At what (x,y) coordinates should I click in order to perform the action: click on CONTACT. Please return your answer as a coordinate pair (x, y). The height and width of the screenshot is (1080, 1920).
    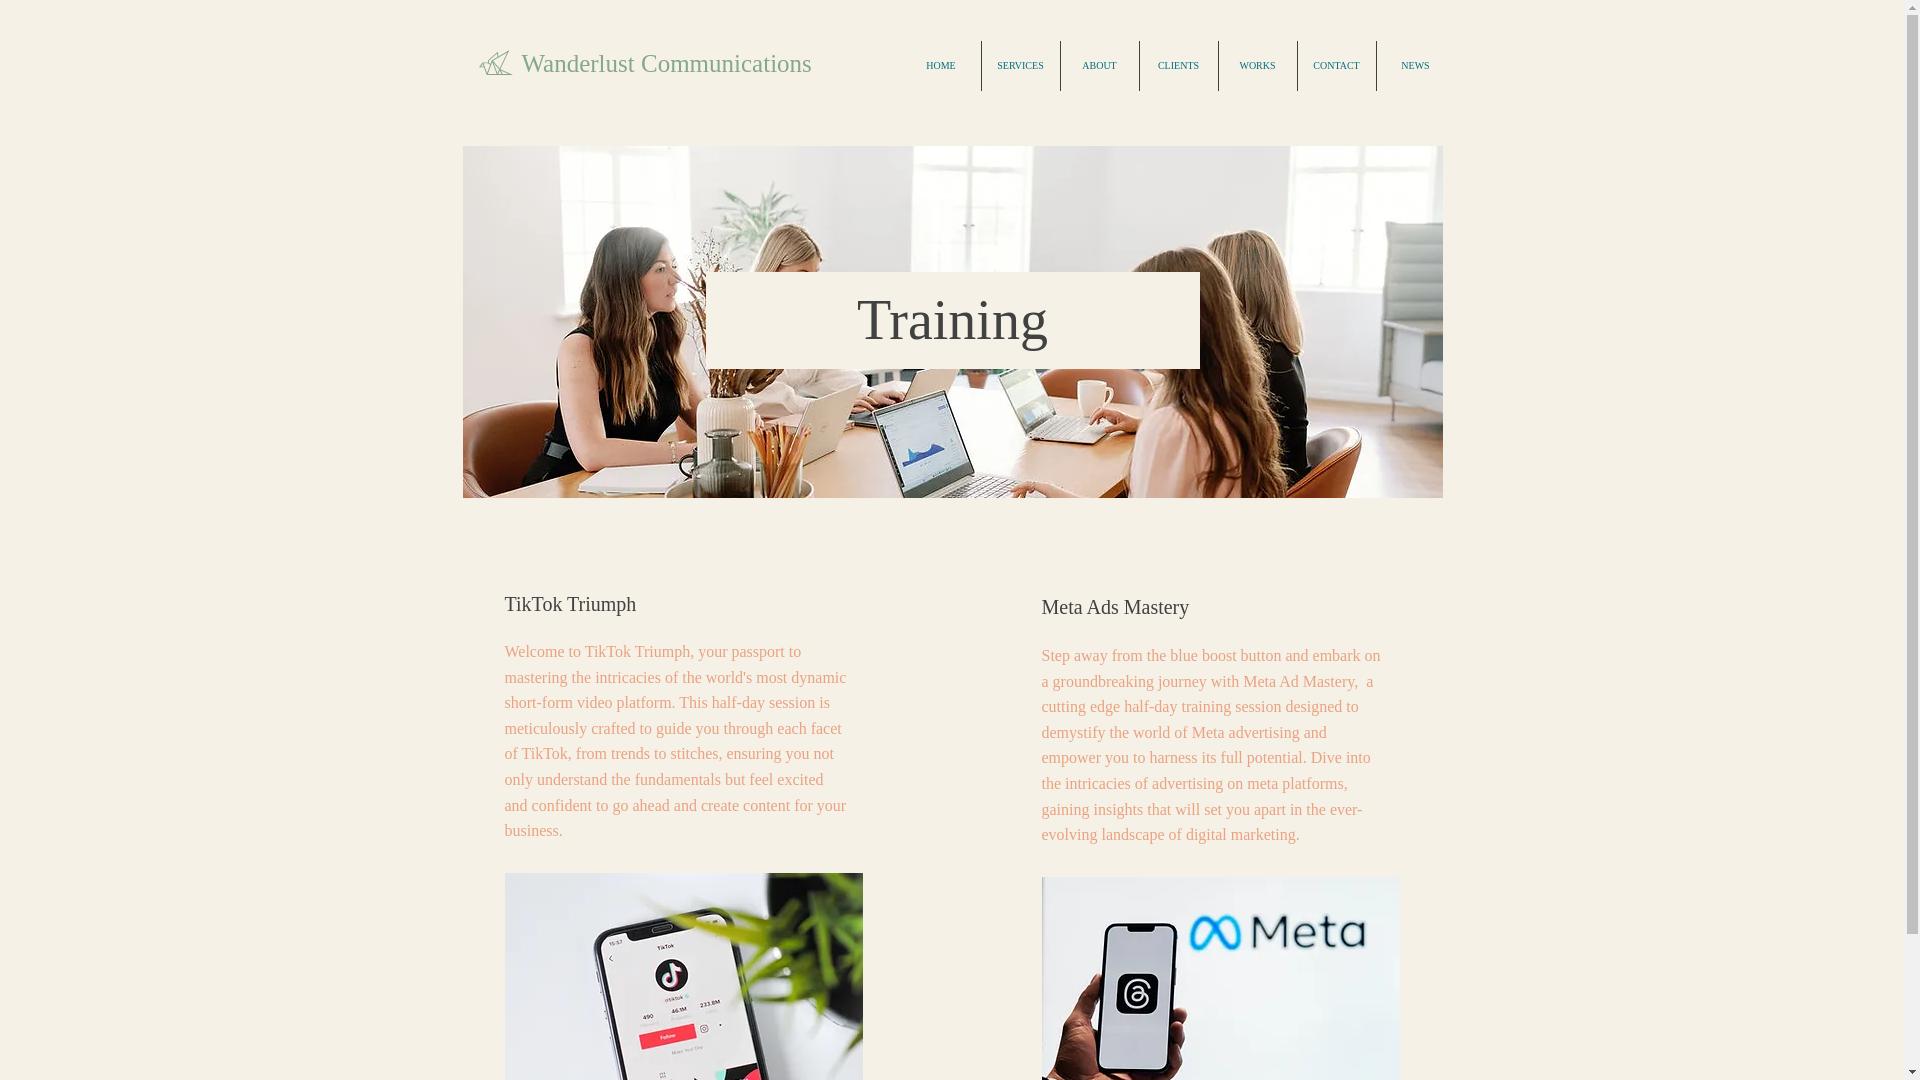
    Looking at the image, I should click on (1336, 66).